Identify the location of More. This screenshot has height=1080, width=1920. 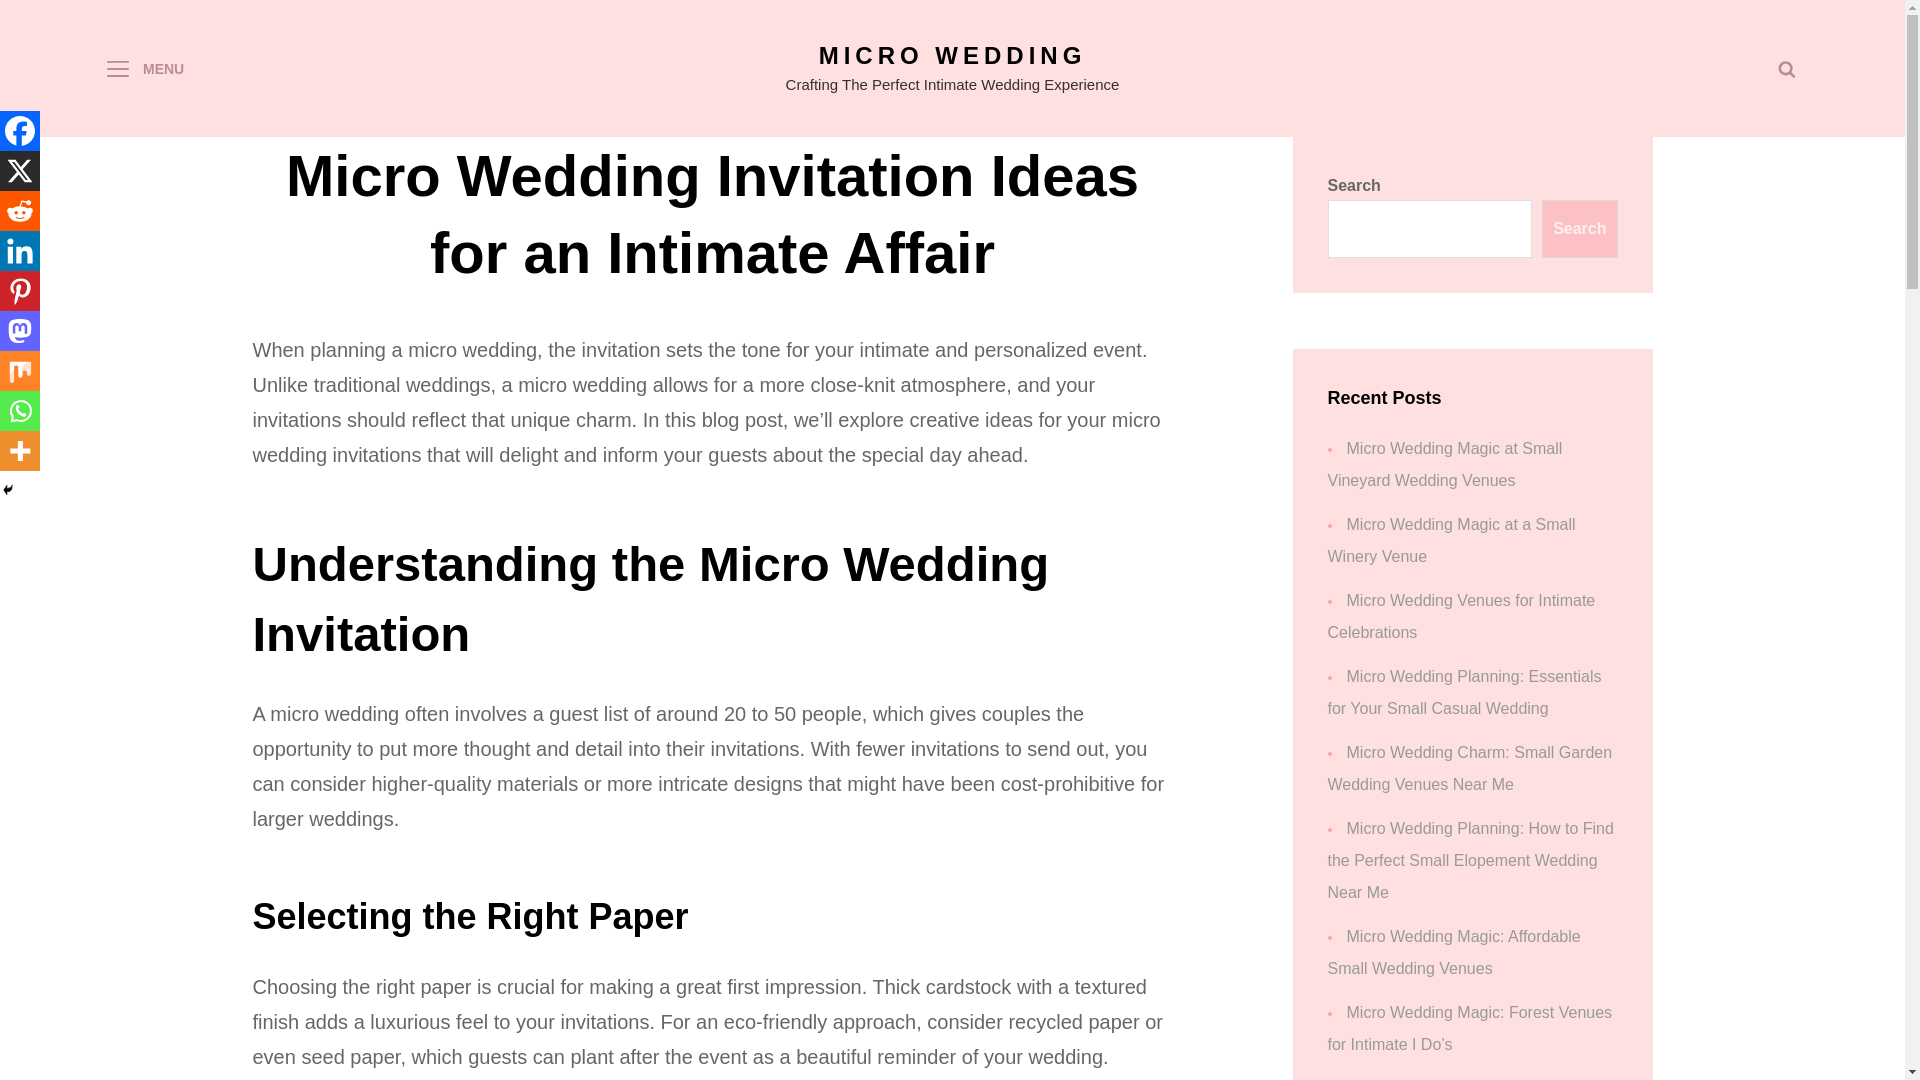
(20, 450).